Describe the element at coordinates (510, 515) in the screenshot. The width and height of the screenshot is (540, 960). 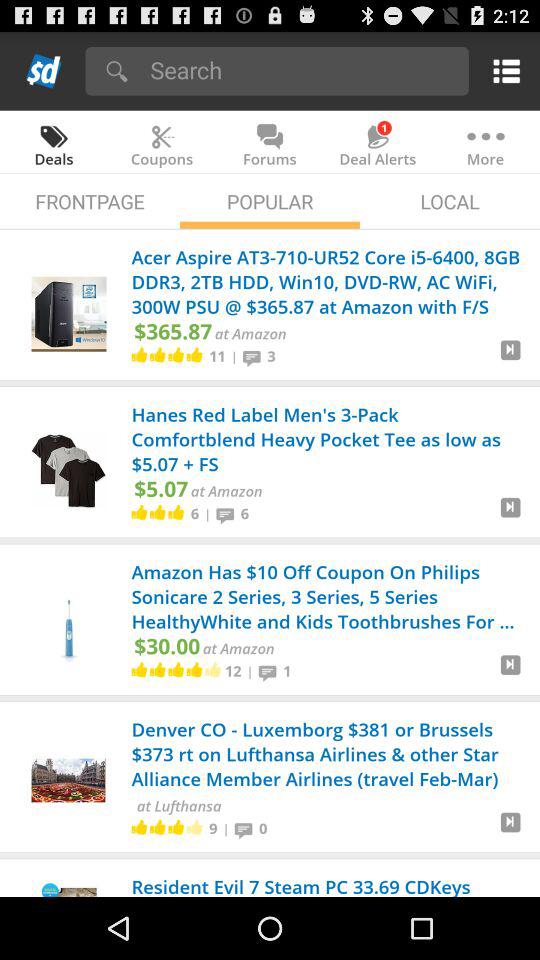
I see `go to next` at that location.